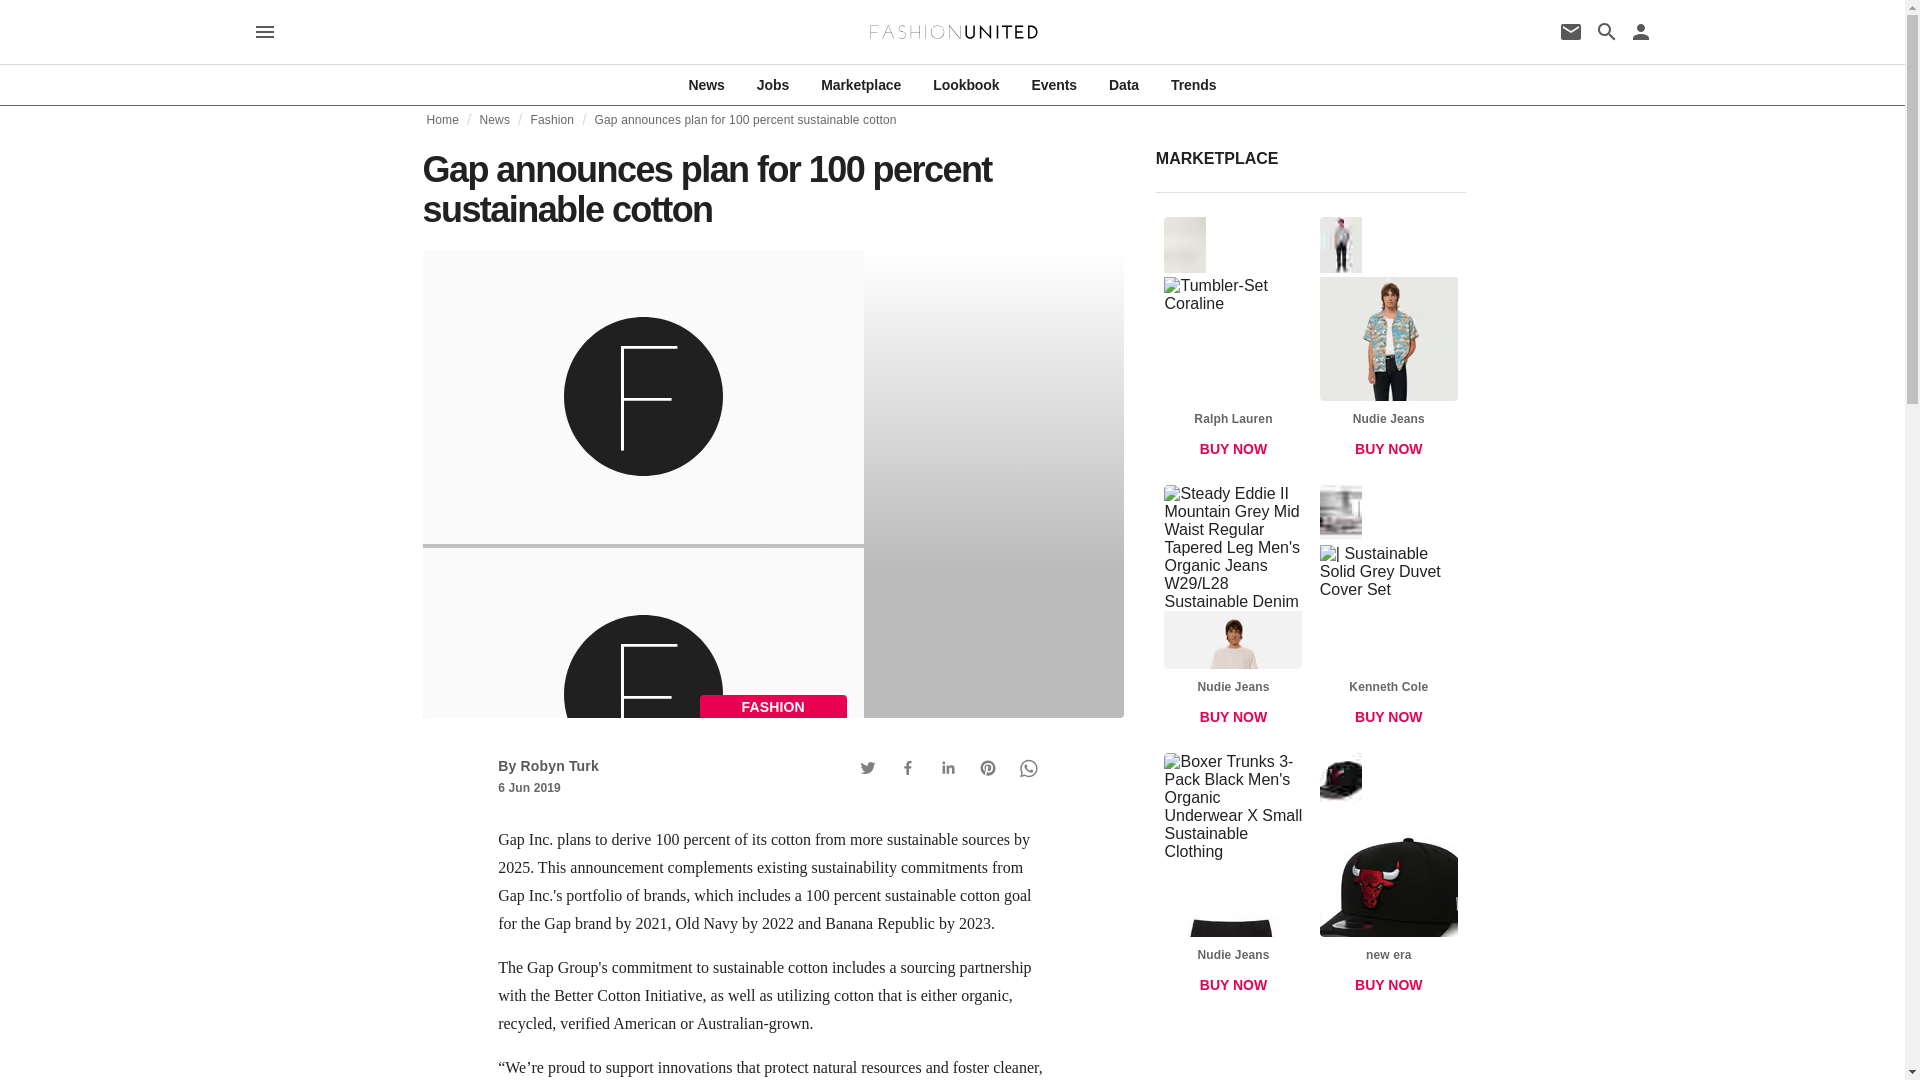 The image size is (1920, 1080). Describe the element at coordinates (1194, 84) in the screenshot. I see `Trends` at that location.